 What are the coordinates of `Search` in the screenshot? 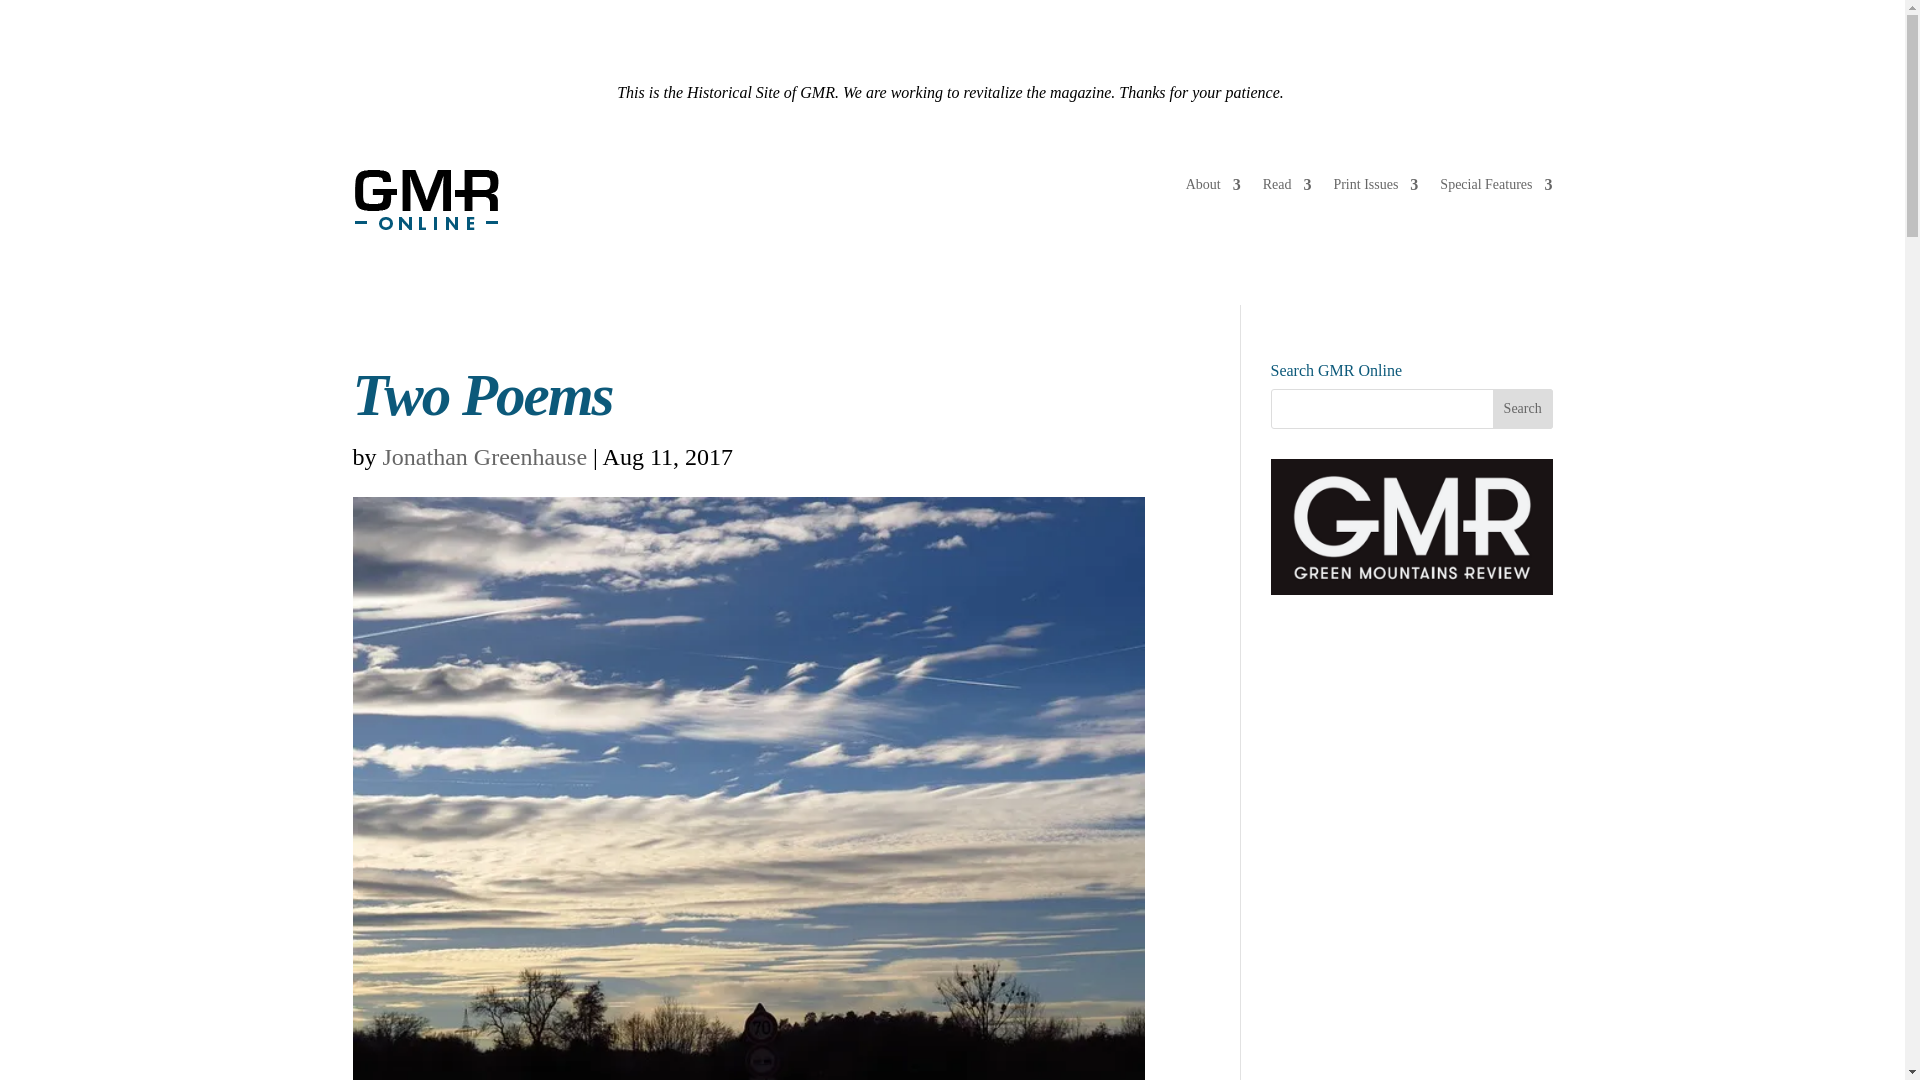 It's located at (1523, 408).